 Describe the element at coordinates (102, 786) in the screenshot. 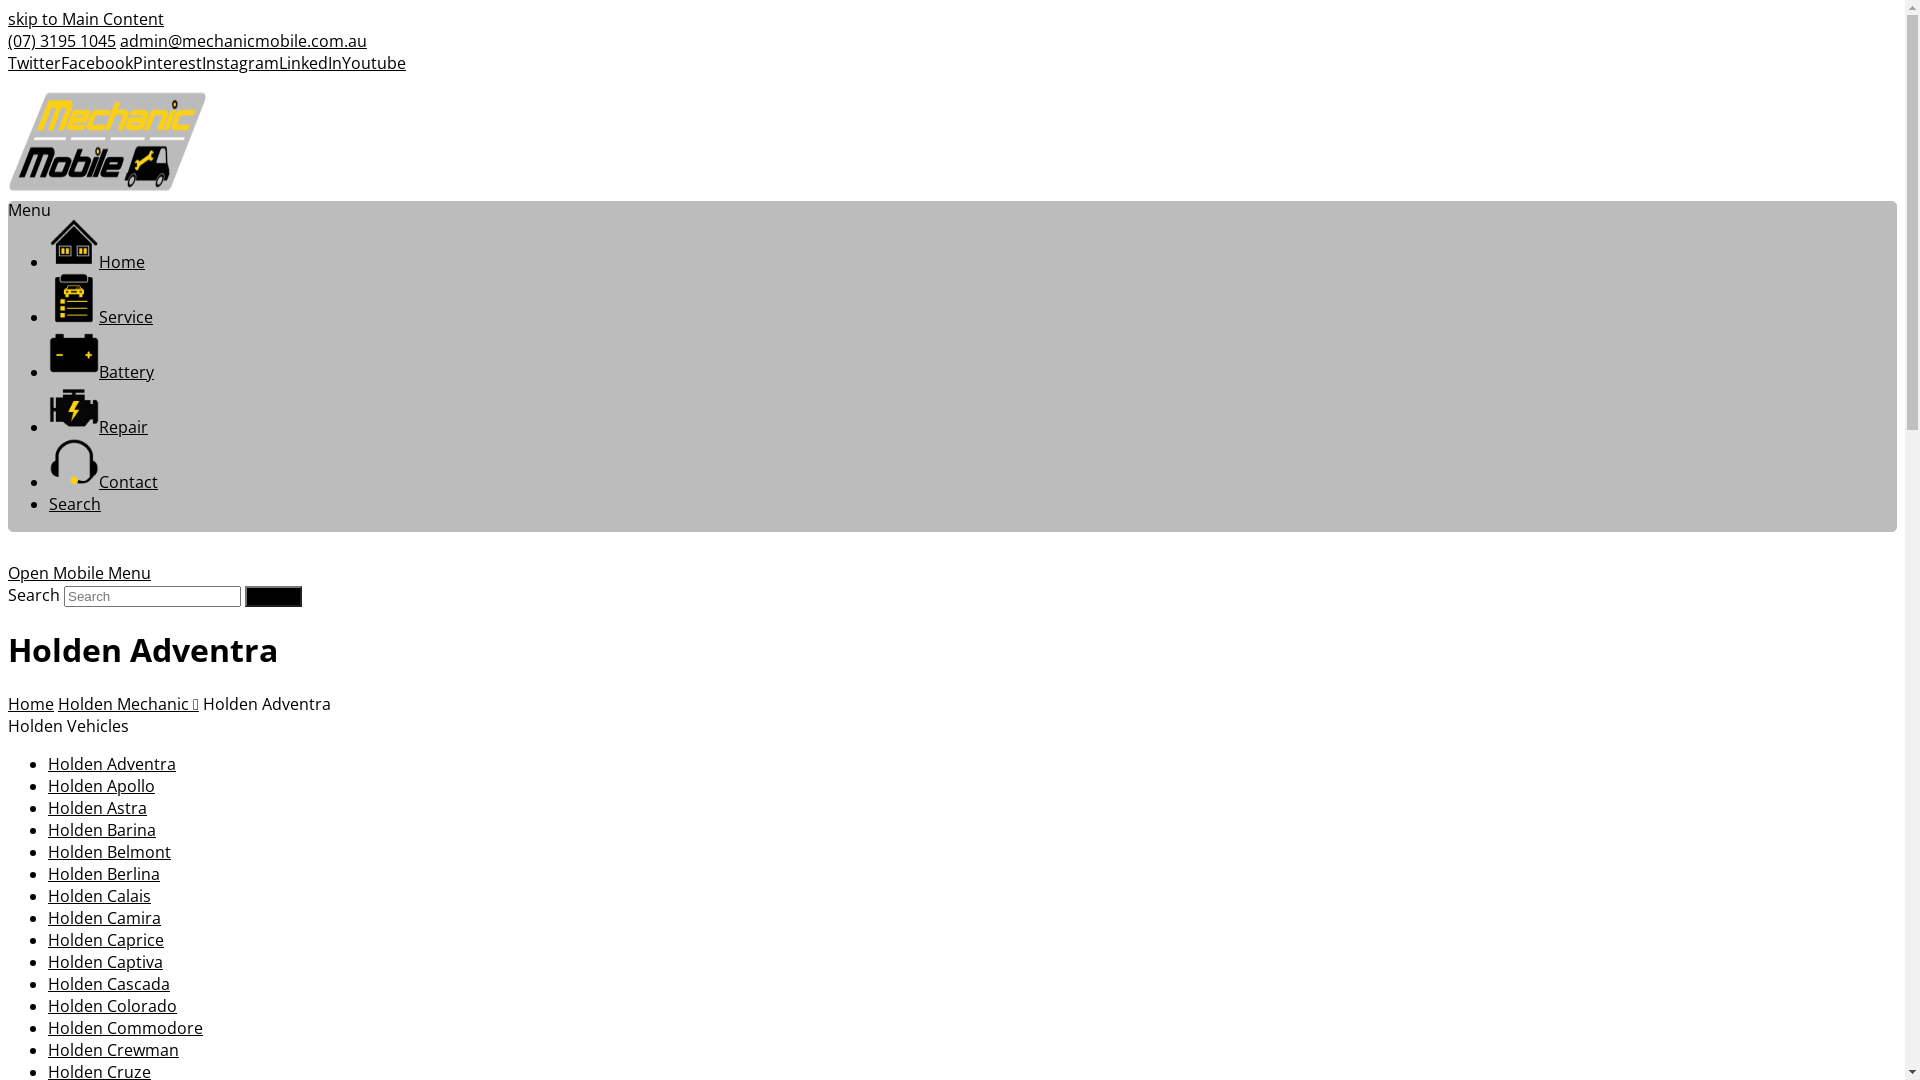

I see `Holden Apollo` at that location.